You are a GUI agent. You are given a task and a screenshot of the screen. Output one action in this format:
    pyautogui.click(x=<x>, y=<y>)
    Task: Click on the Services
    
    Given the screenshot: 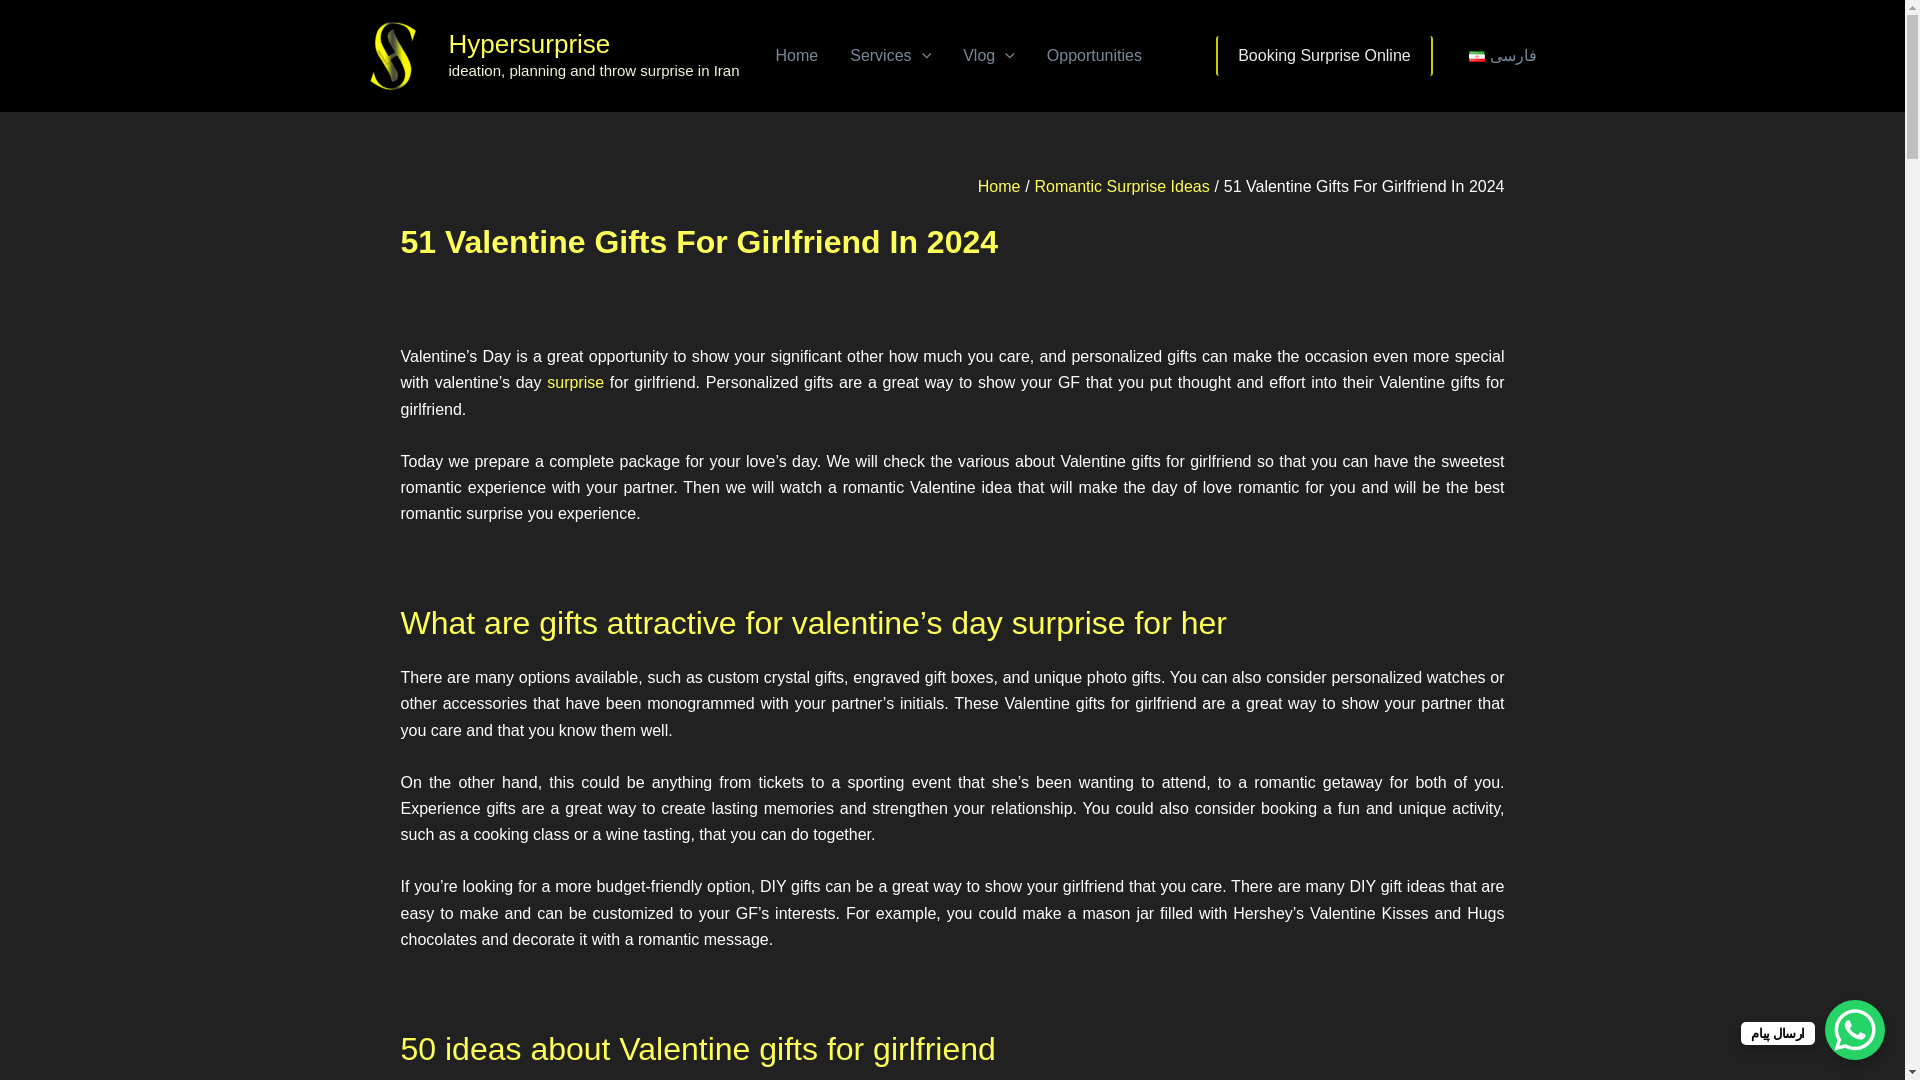 What is the action you would take?
    pyautogui.click(x=890, y=56)
    